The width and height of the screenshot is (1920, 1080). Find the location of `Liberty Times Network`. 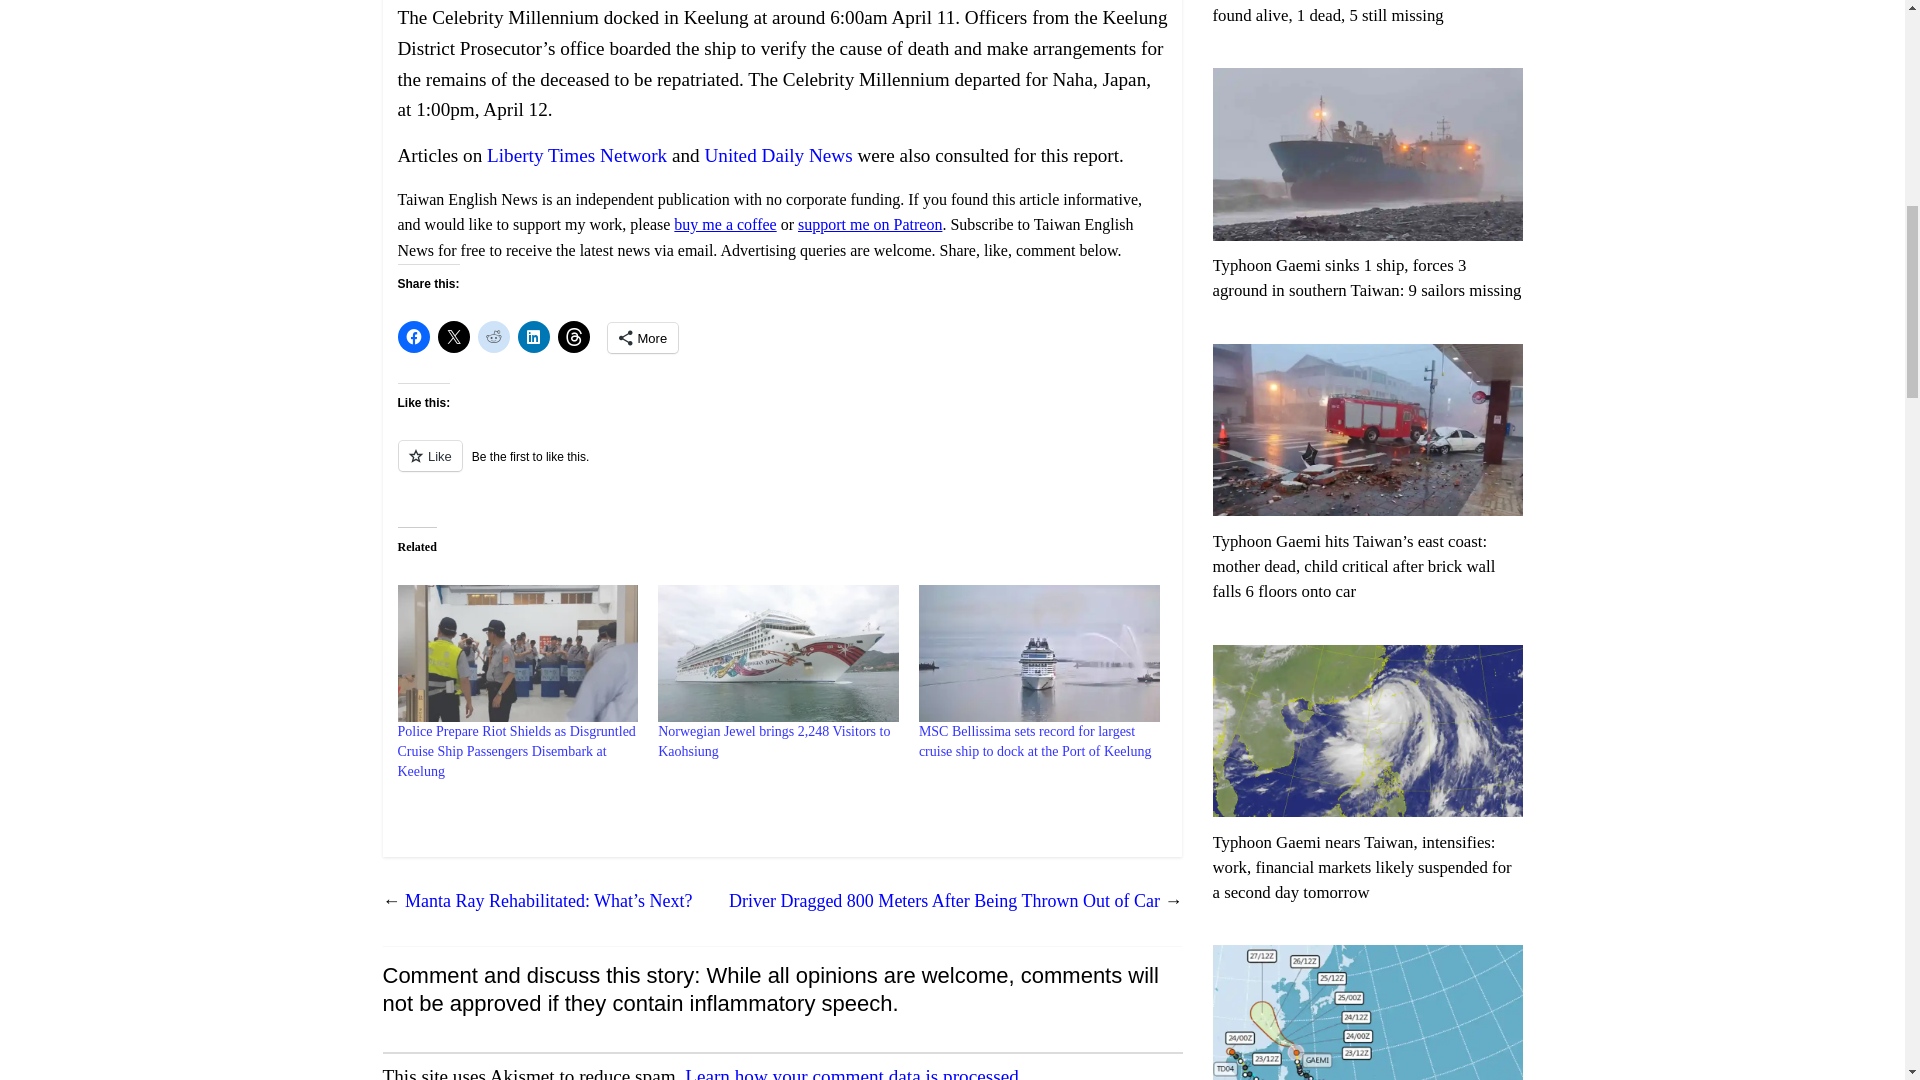

Liberty Times Network is located at coordinates (576, 155).